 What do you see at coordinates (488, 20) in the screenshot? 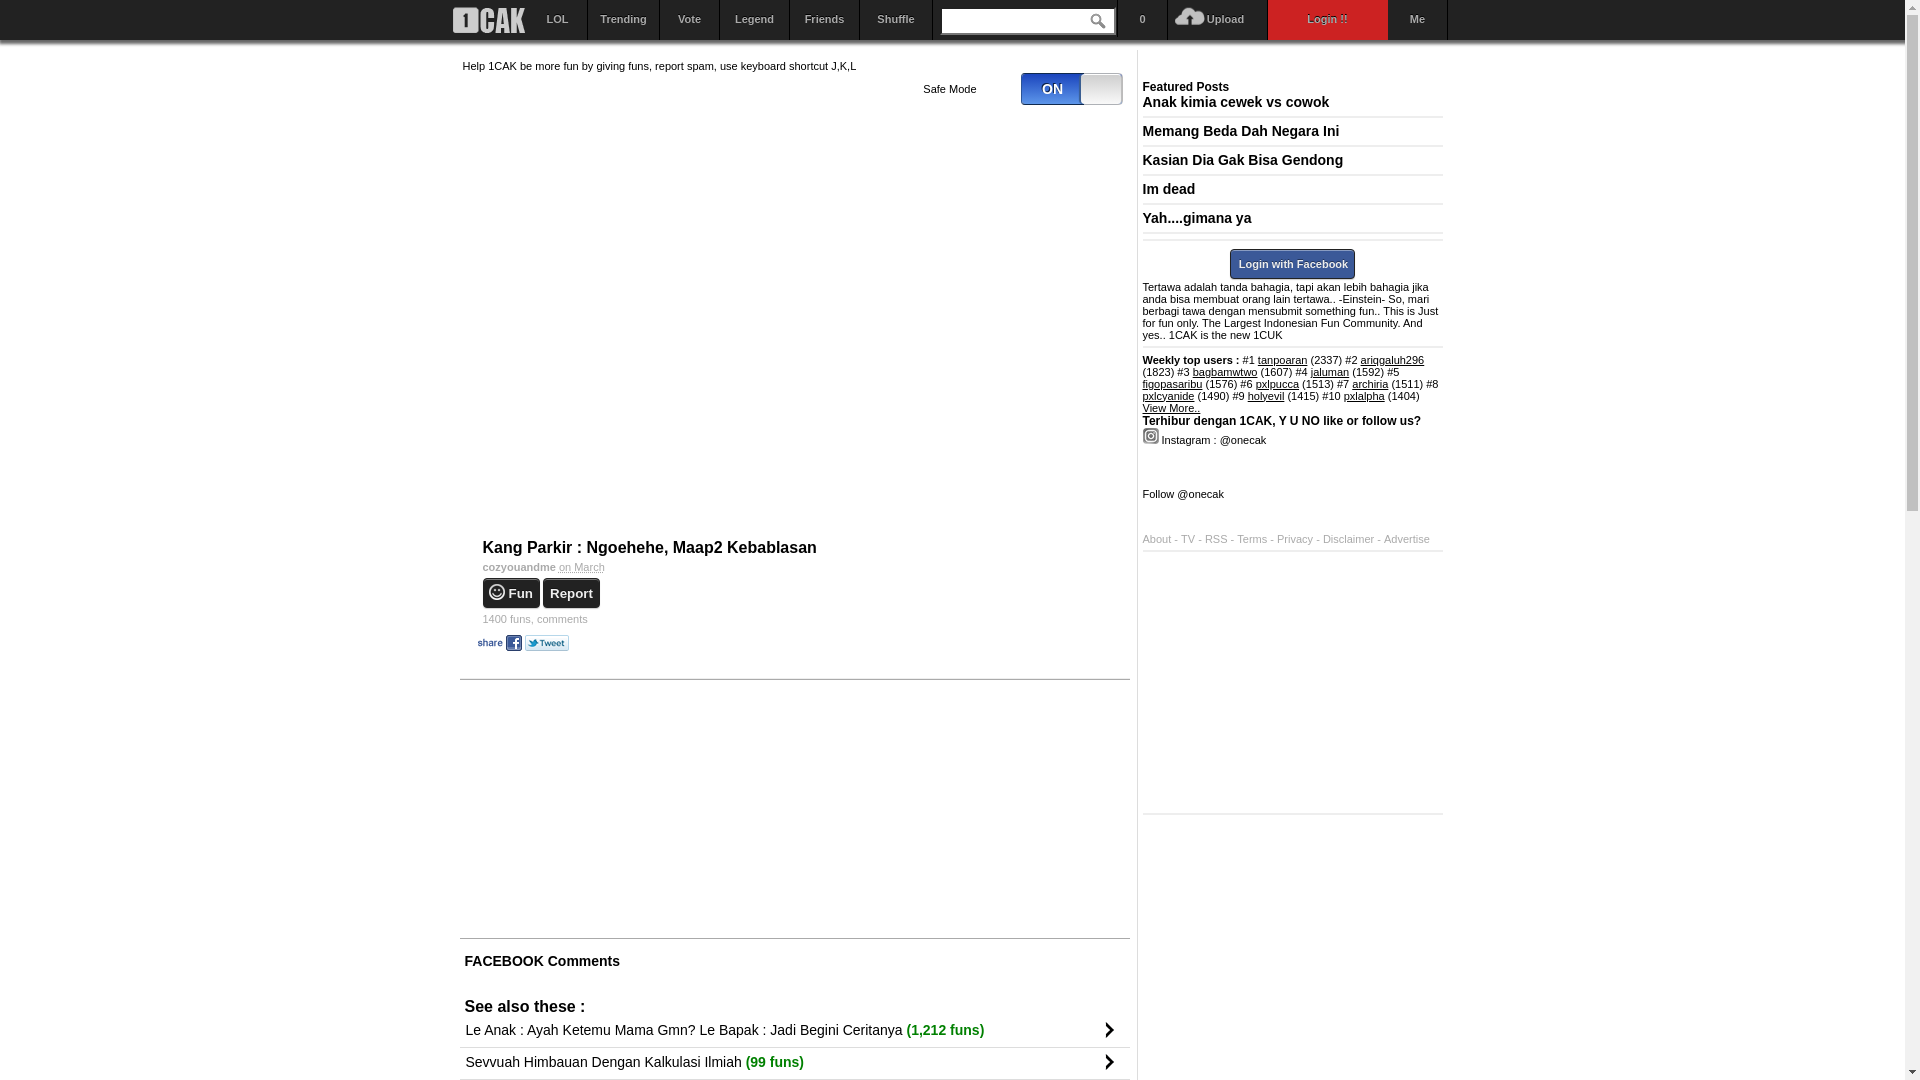
I see ` ` at bounding box center [488, 20].